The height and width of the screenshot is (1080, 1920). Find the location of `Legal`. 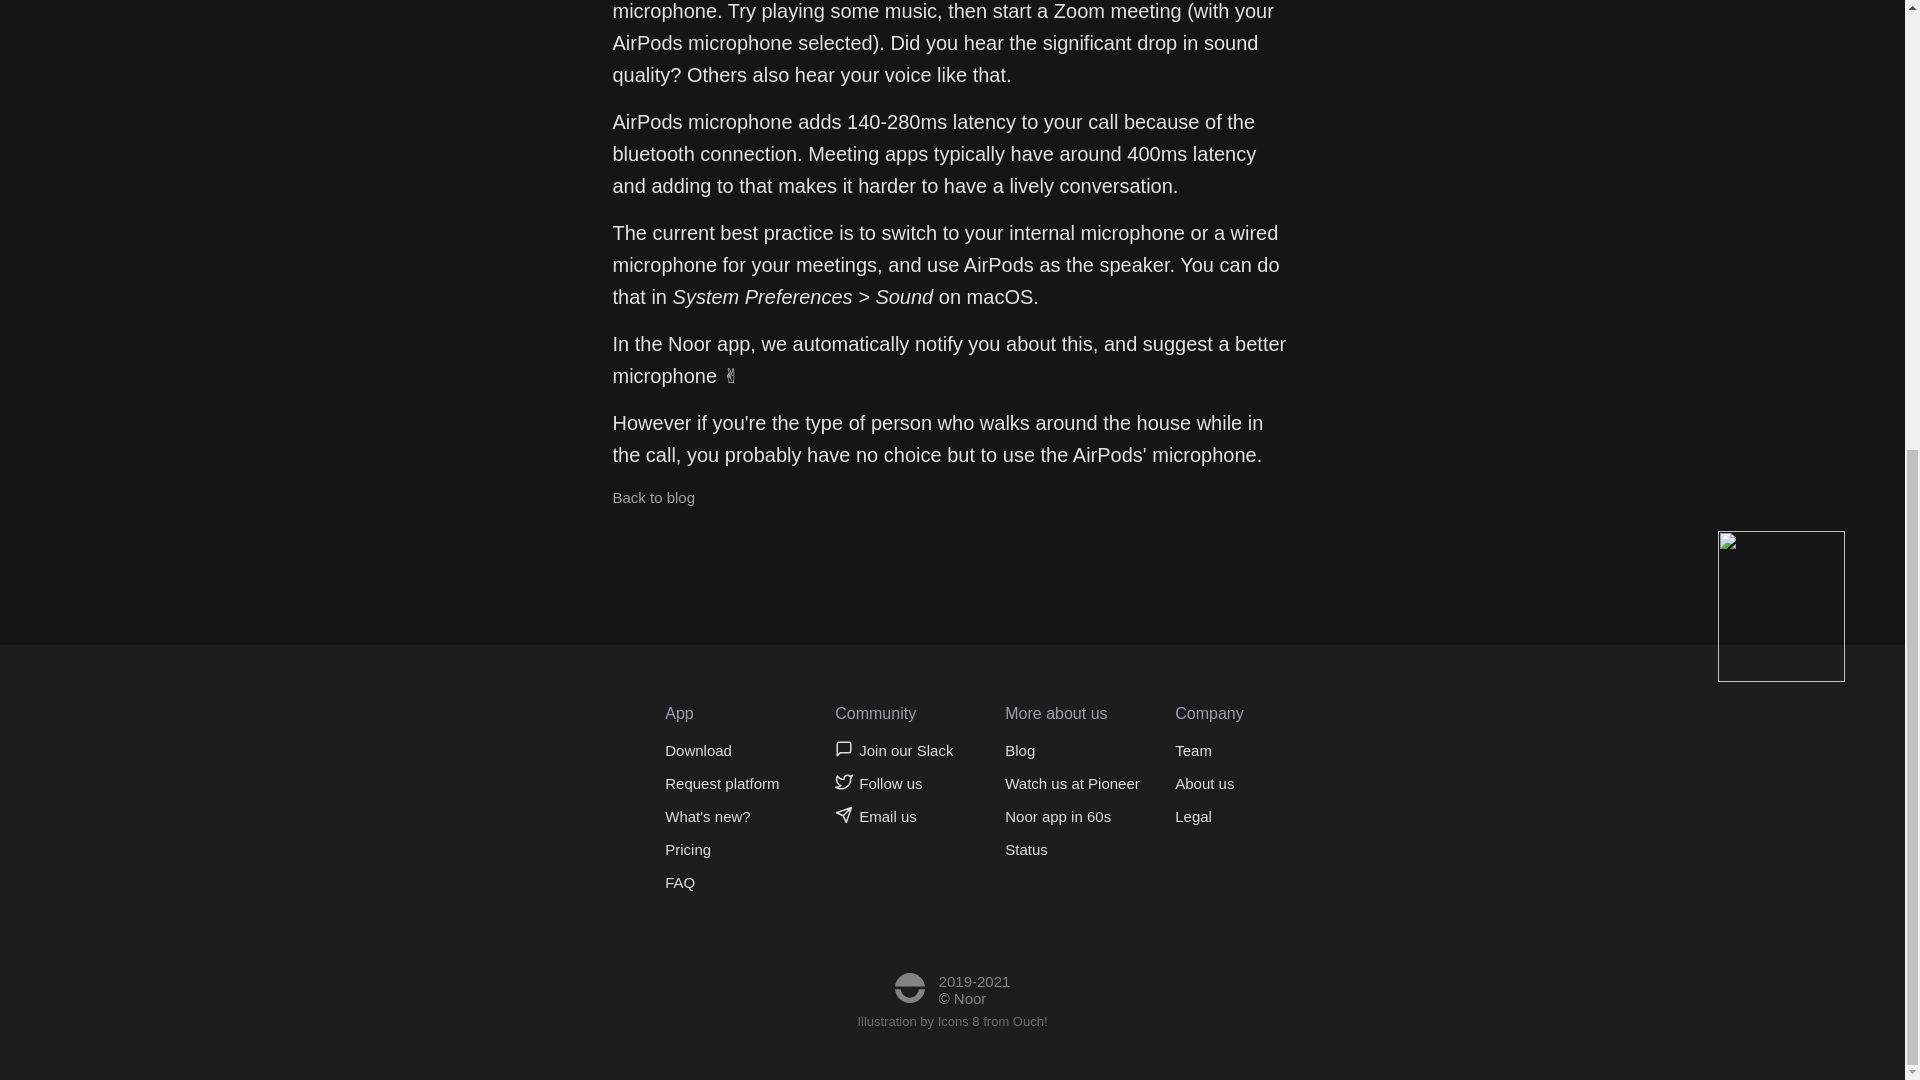

Legal is located at coordinates (1204, 816).